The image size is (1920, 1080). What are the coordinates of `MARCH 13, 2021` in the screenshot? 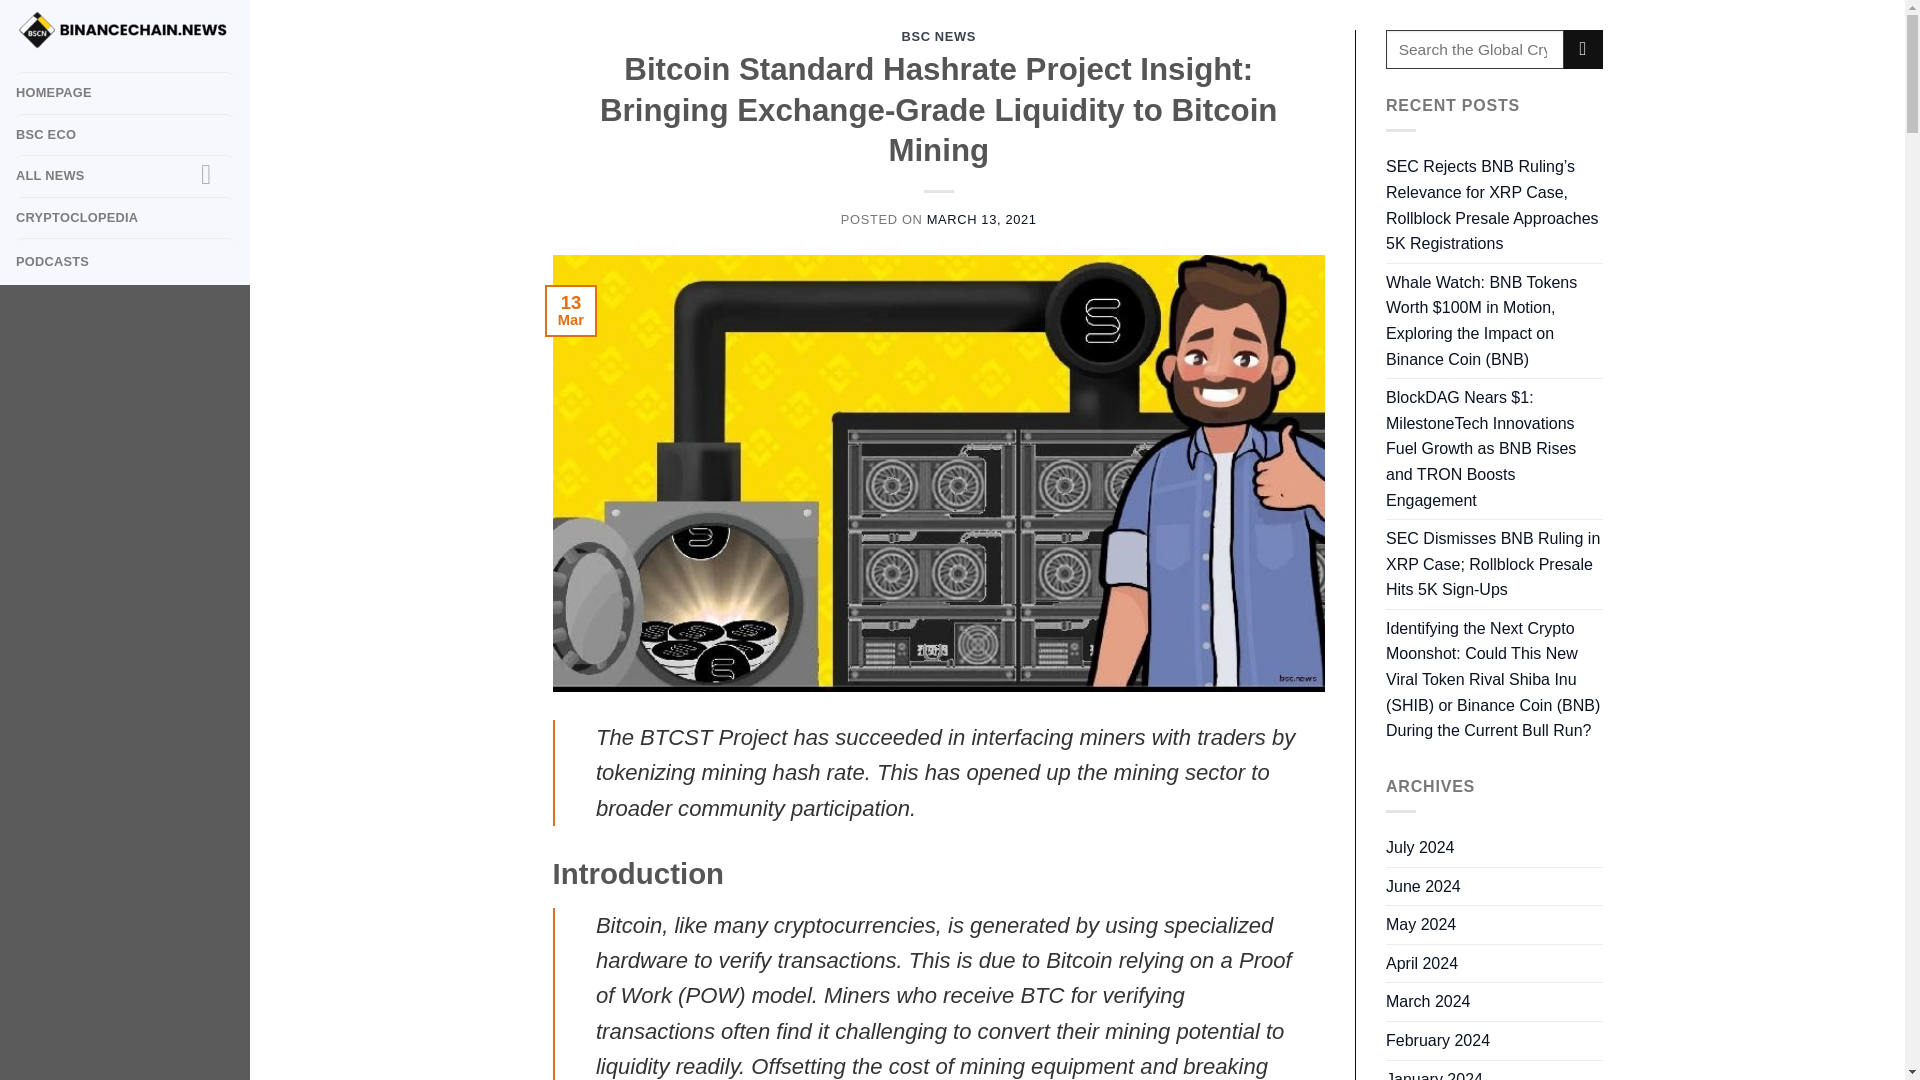 It's located at (982, 218).